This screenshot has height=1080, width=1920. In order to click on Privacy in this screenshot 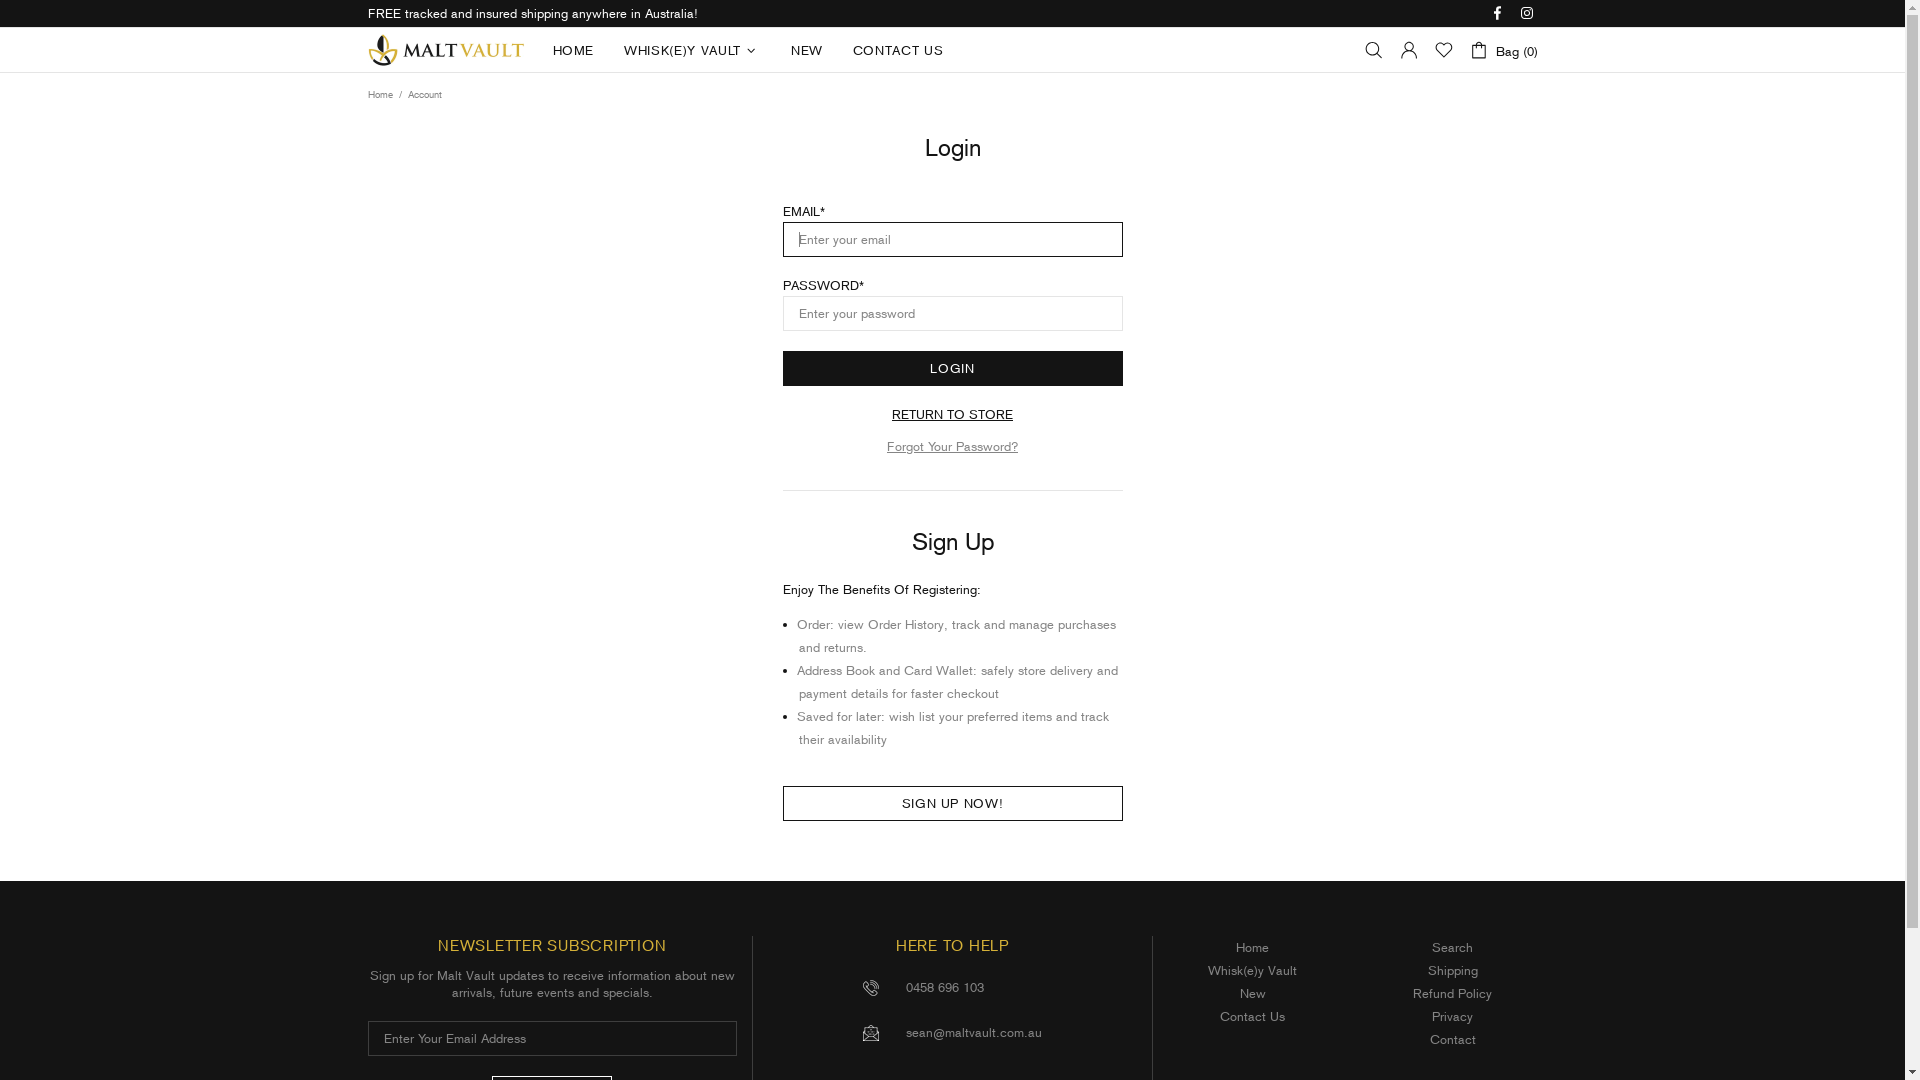, I will do `click(1452, 1016)`.